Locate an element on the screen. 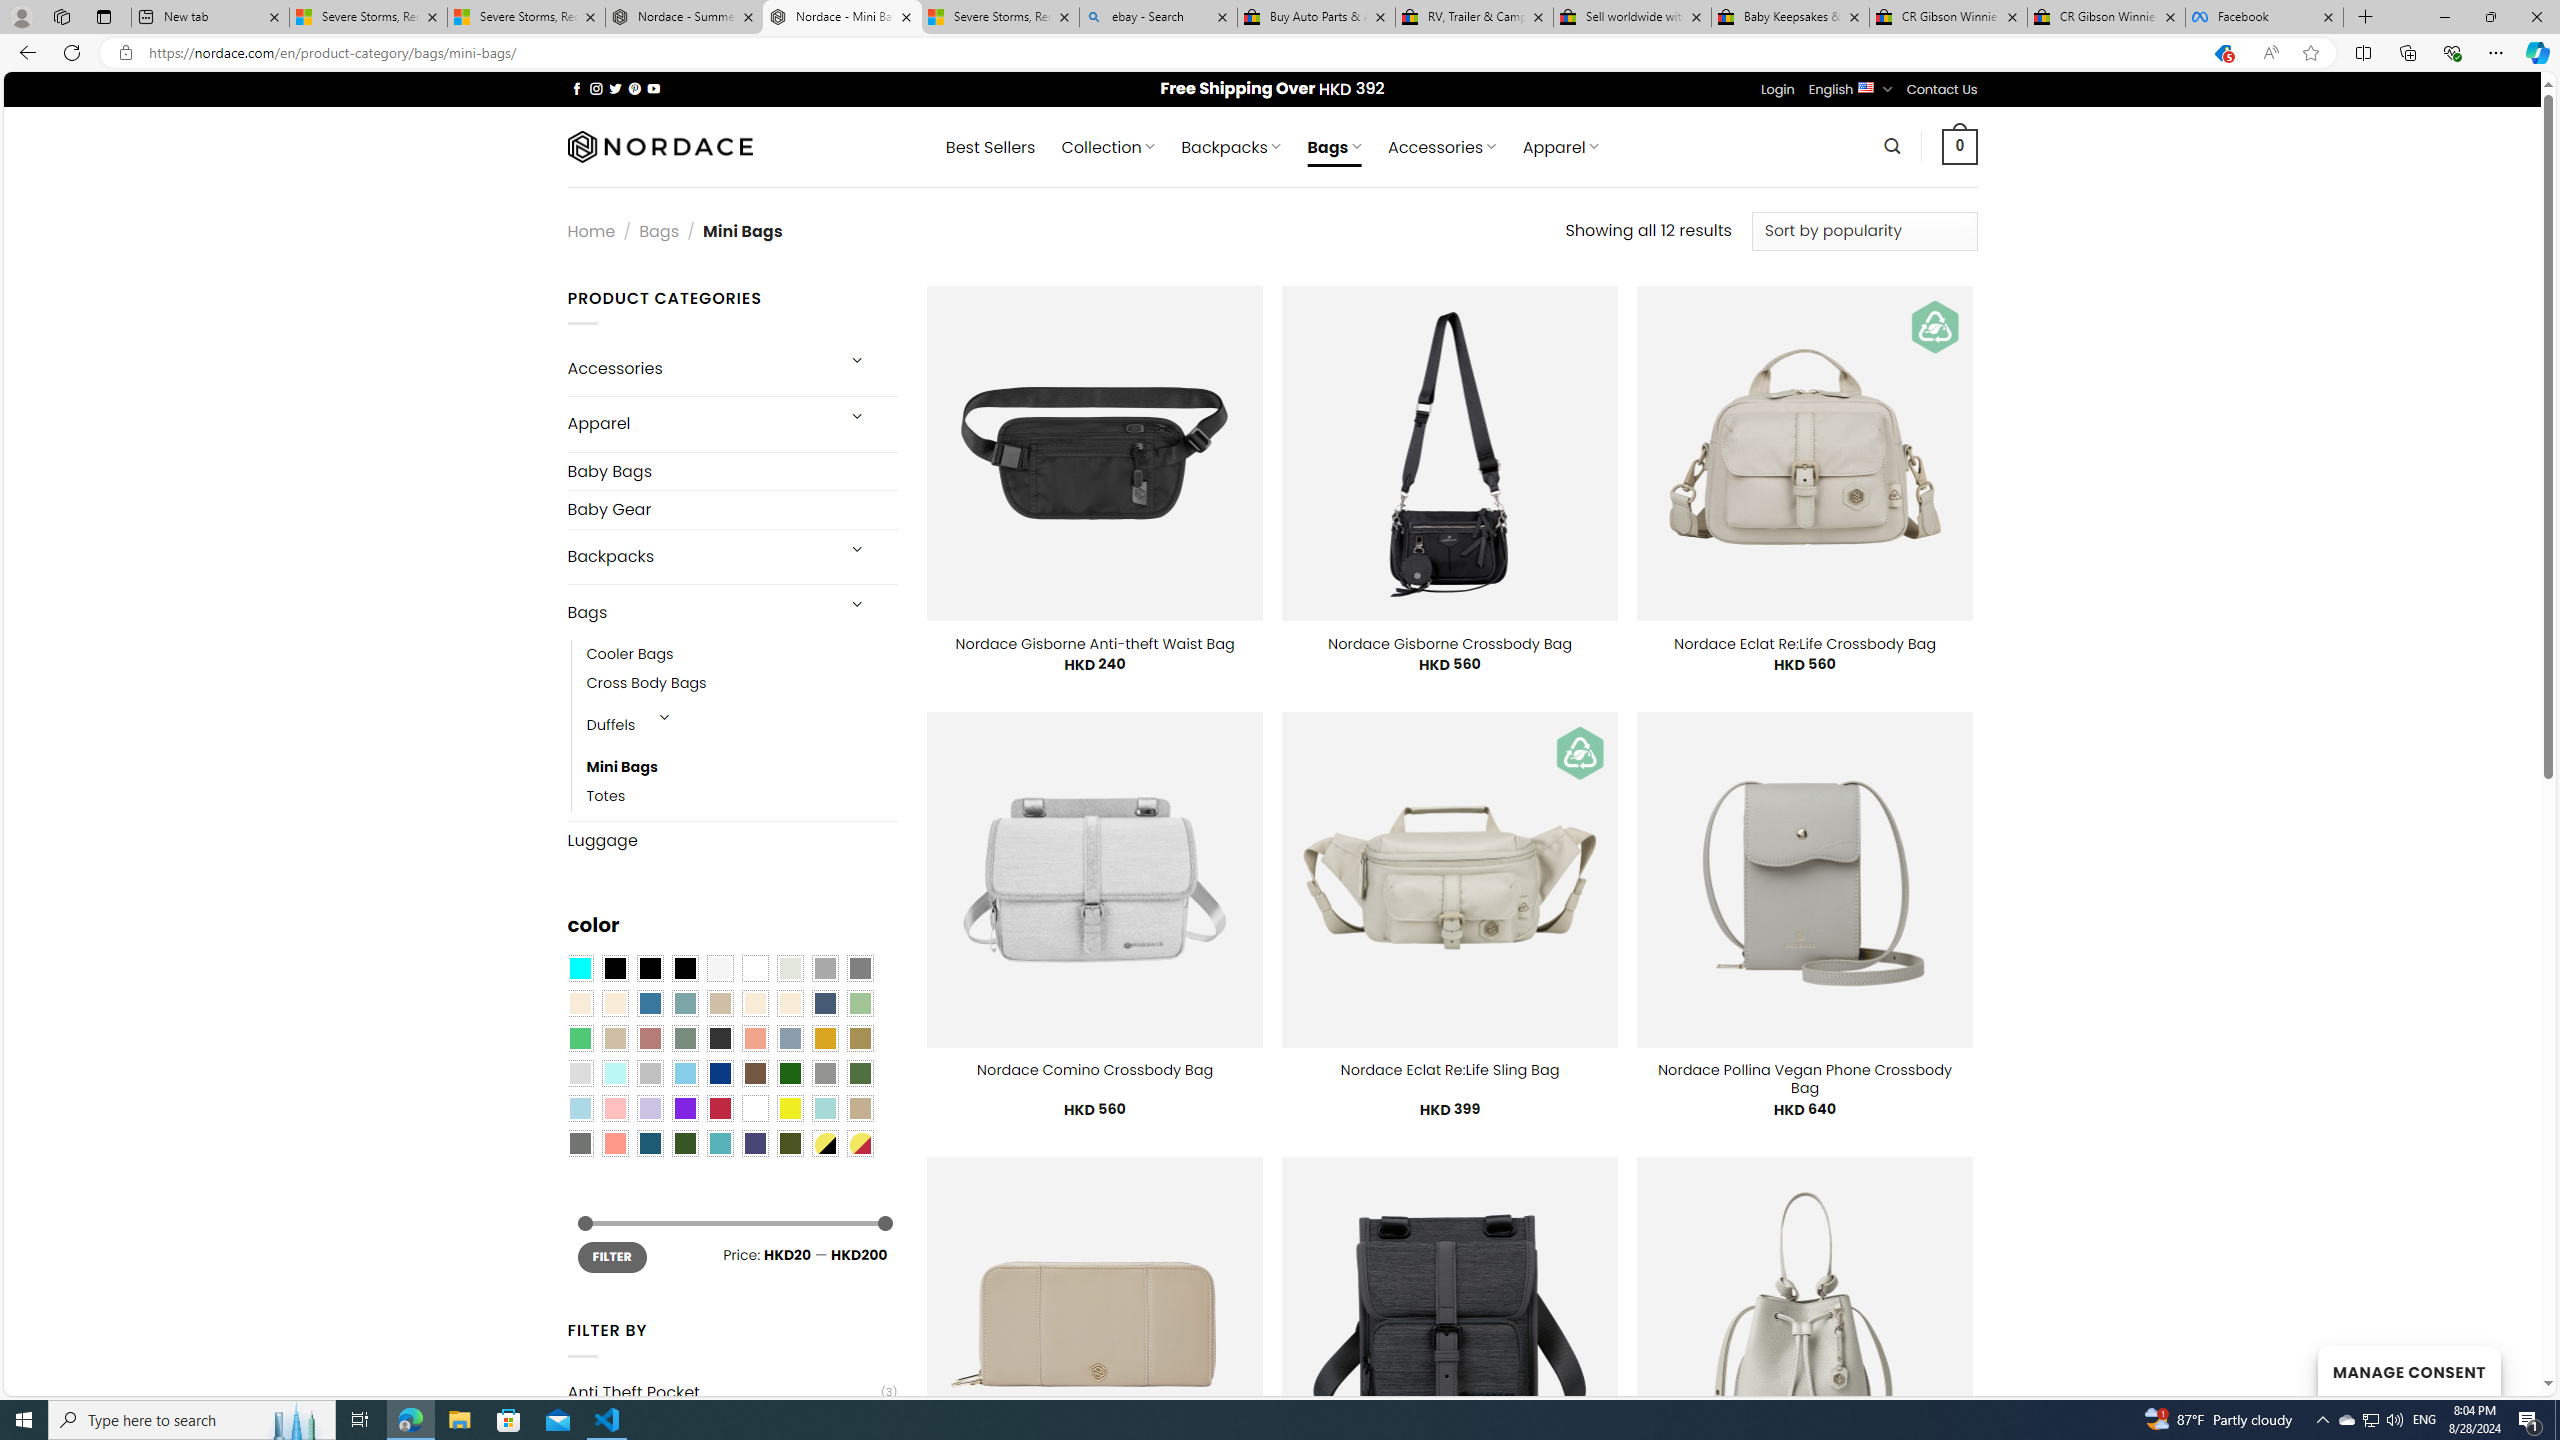  Cream is located at coordinates (790, 1003).